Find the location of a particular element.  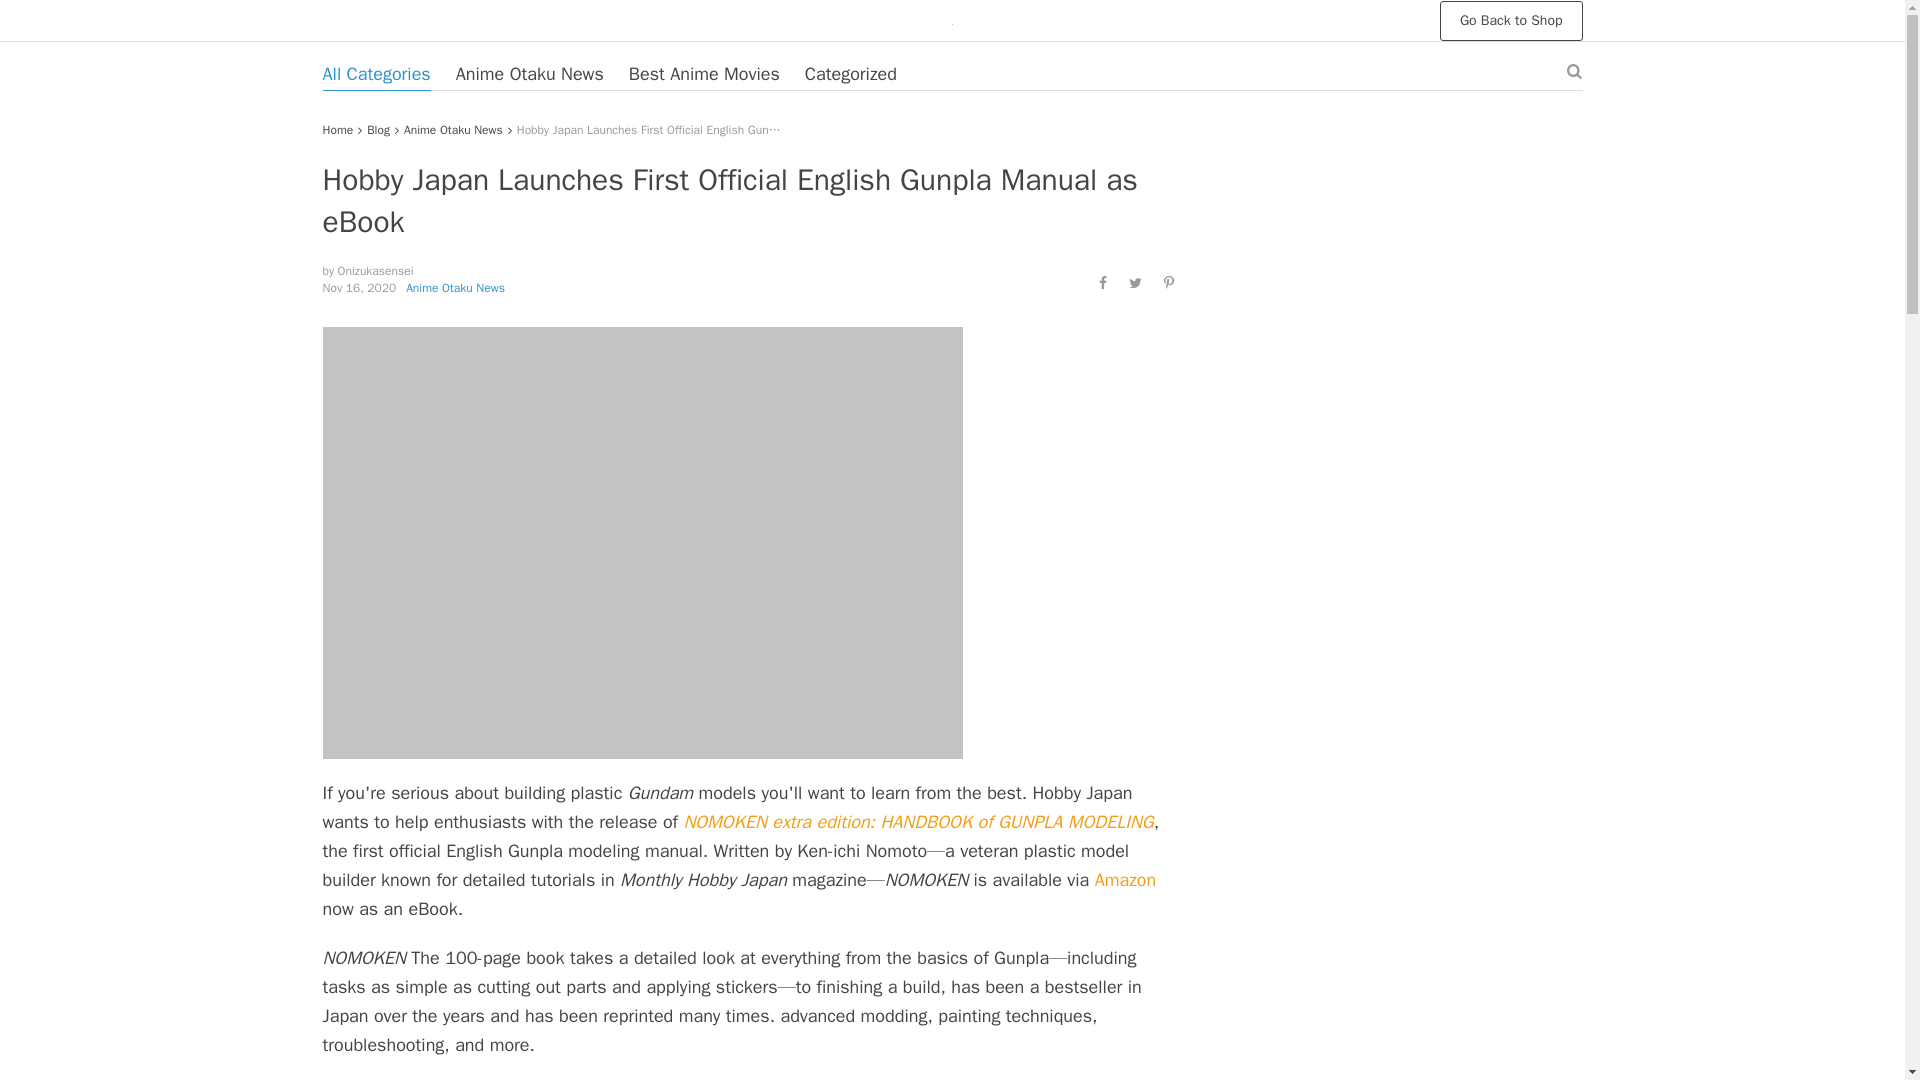

Categorized is located at coordinates (850, 74).